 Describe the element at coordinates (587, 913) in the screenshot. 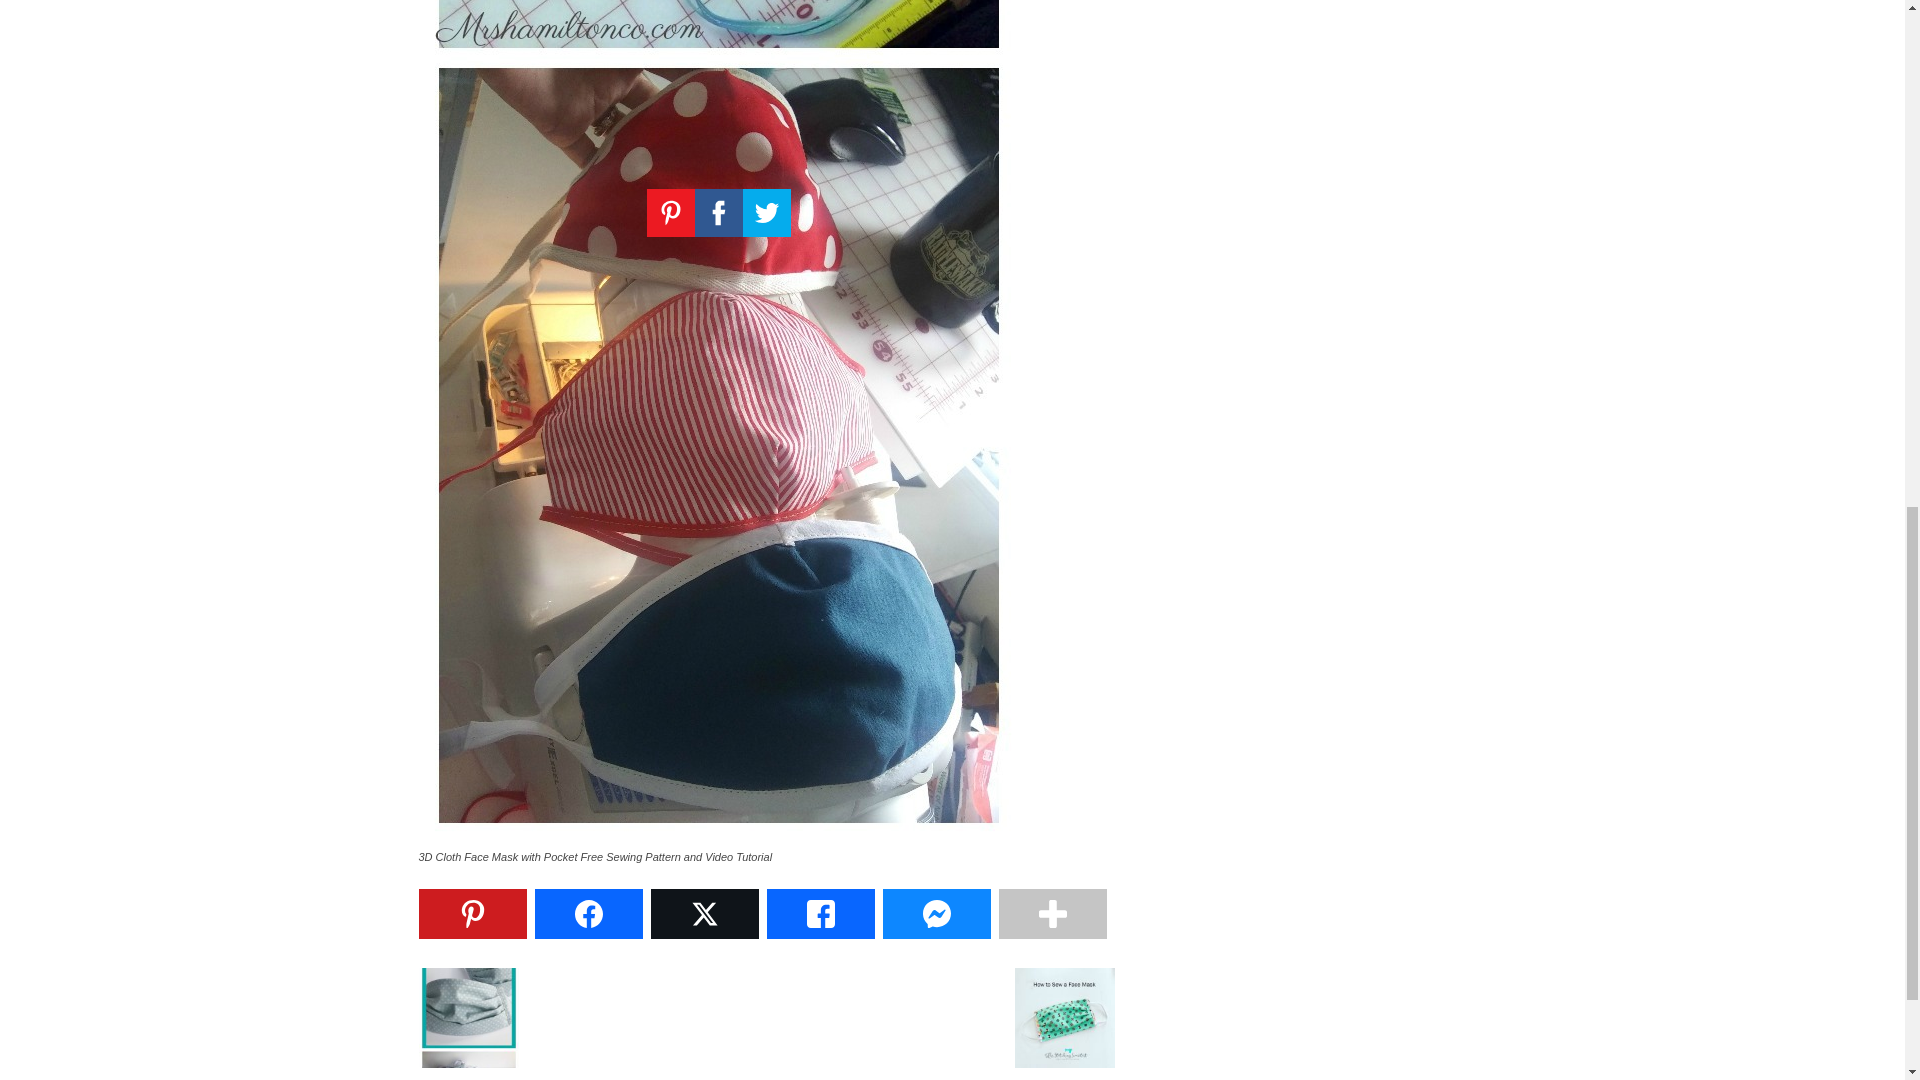

I see `Share on Facebook` at that location.